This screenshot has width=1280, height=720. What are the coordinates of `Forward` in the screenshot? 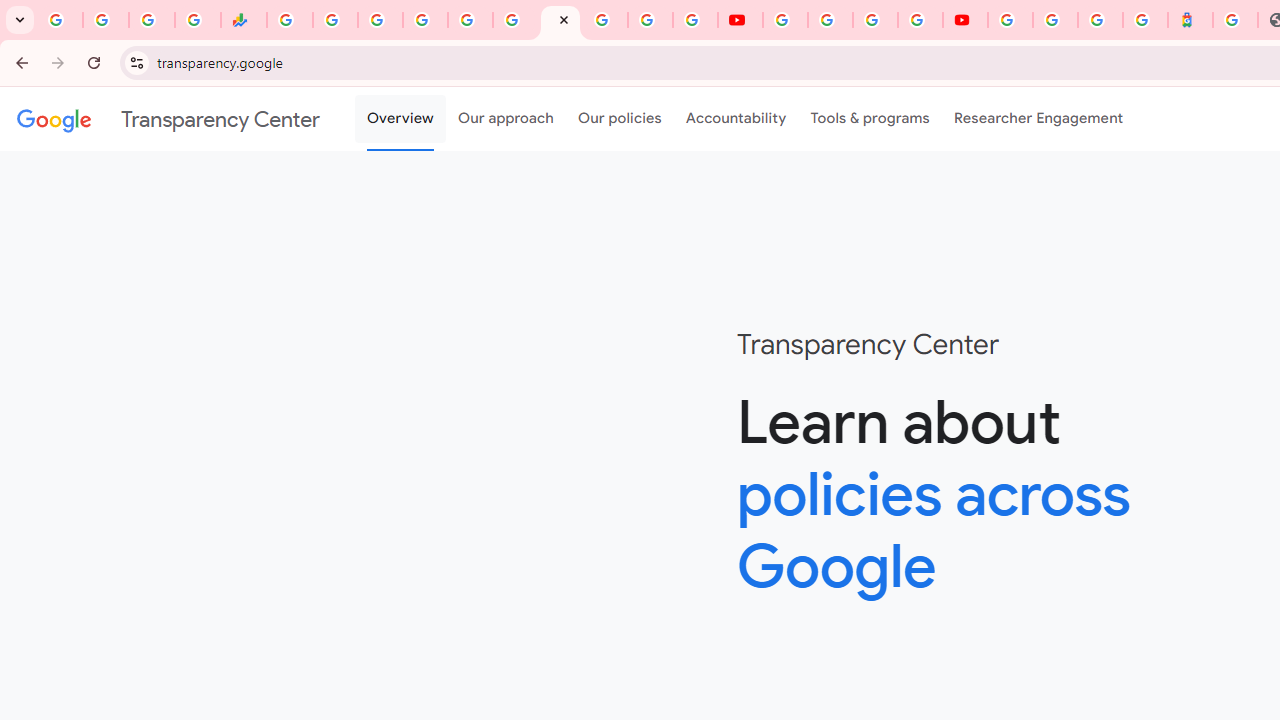 It's located at (58, 62).